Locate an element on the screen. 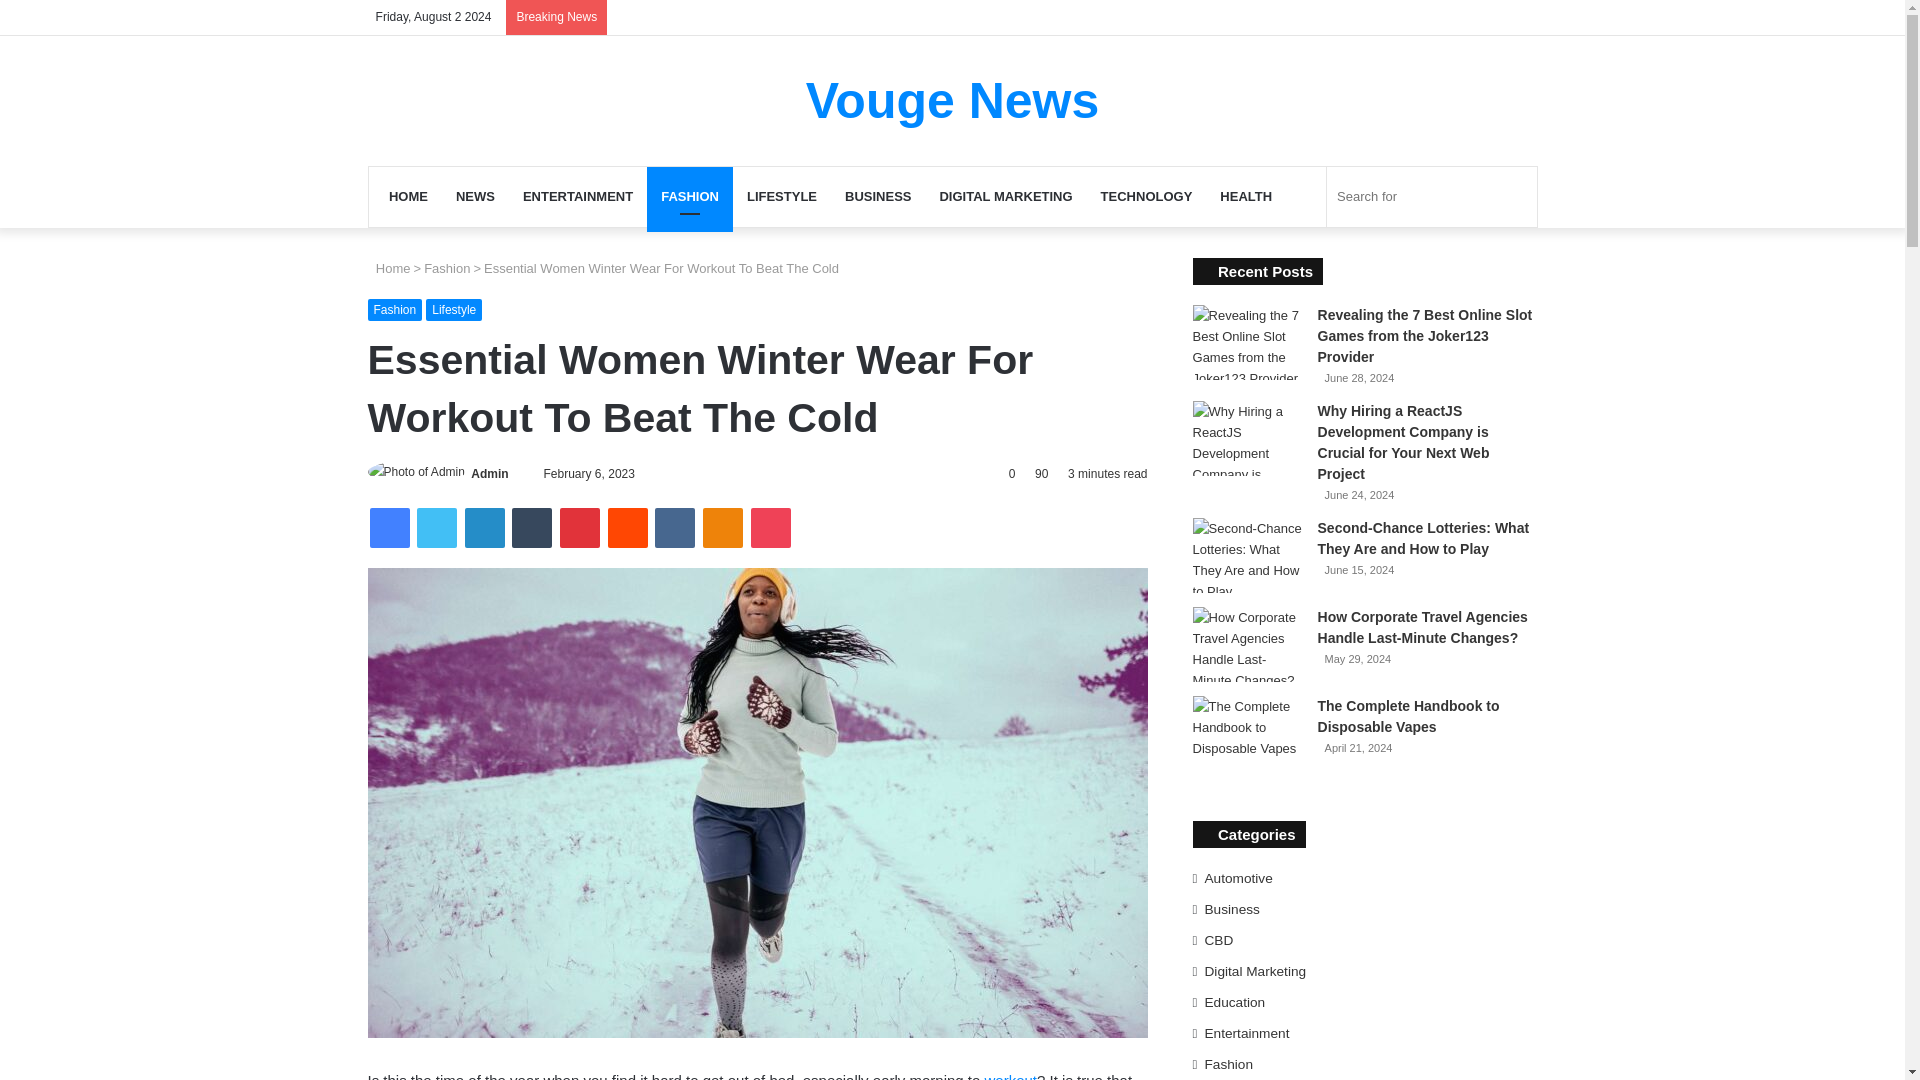 This screenshot has width=1920, height=1080. DIGITAL MARKETING is located at coordinates (1006, 196).